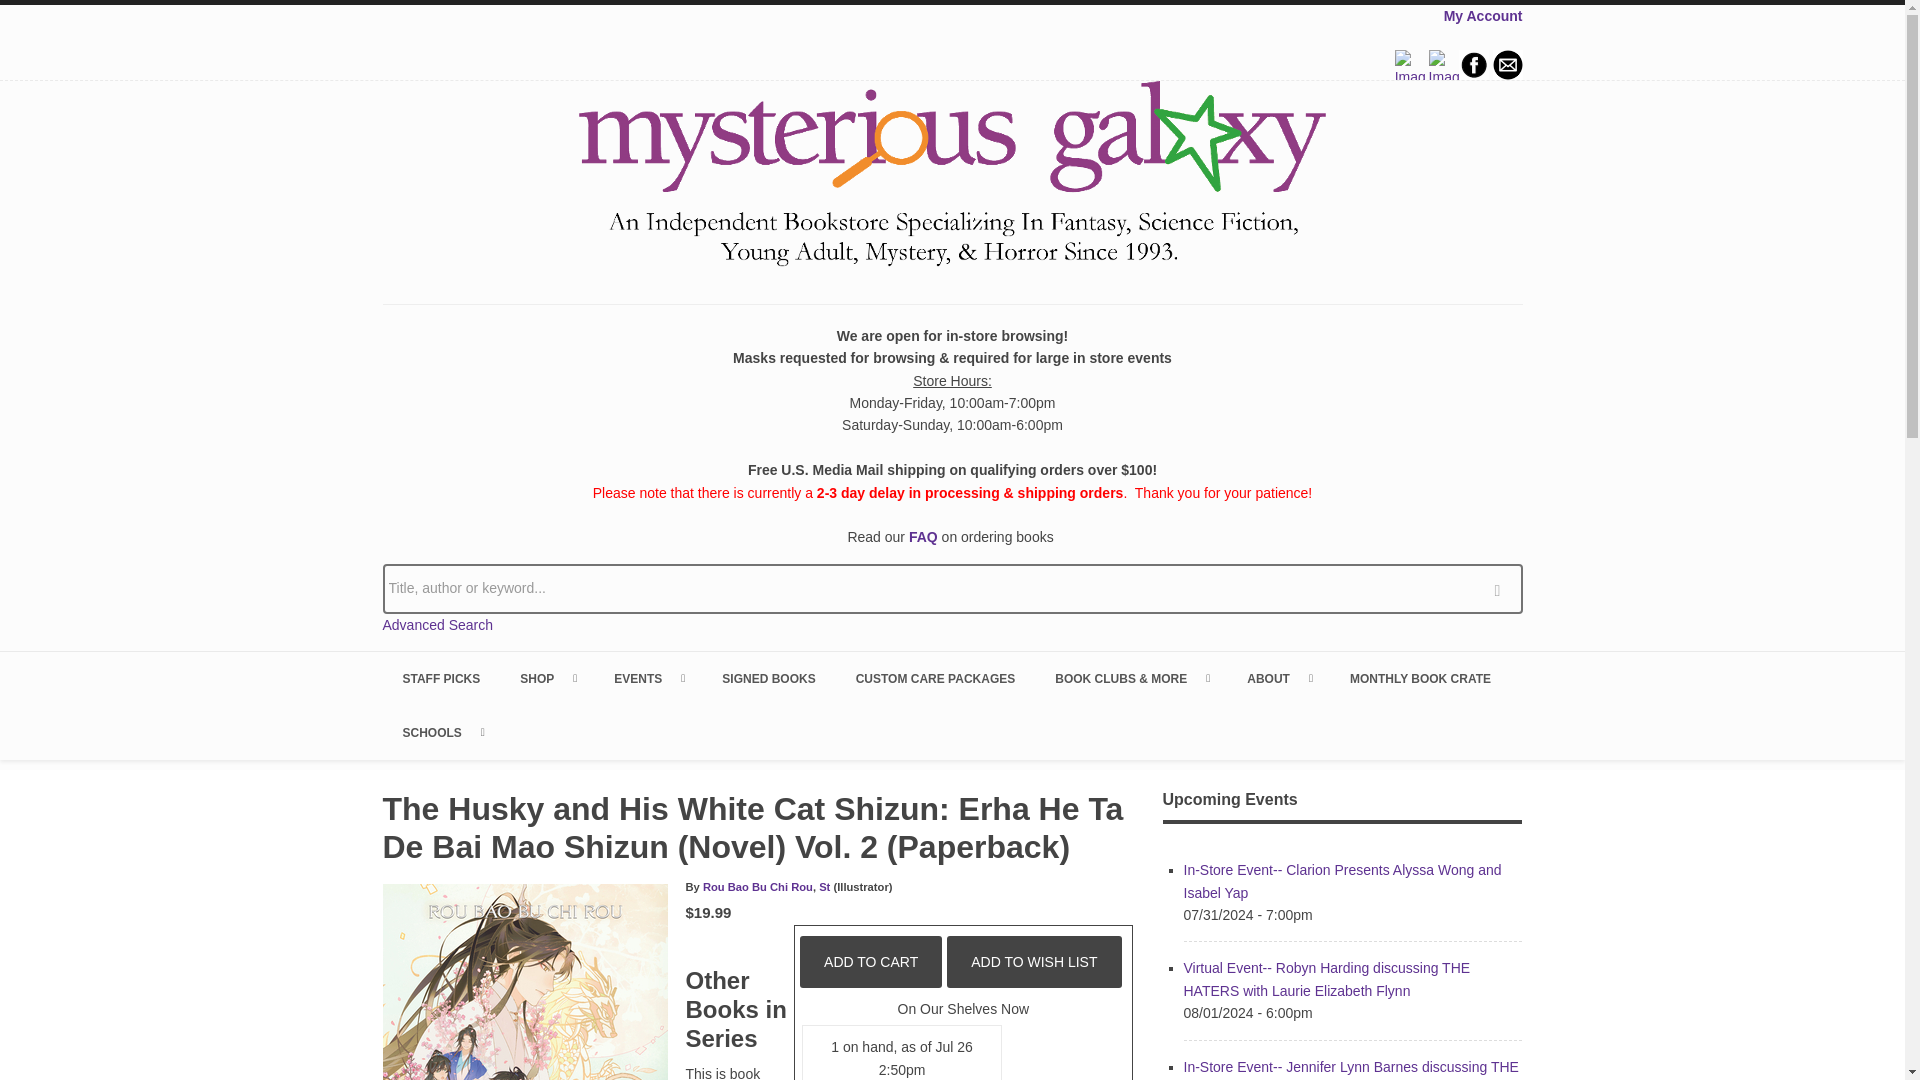 The width and height of the screenshot is (1920, 1080). Describe the element at coordinates (648, 679) in the screenshot. I see `EVENTS` at that location.